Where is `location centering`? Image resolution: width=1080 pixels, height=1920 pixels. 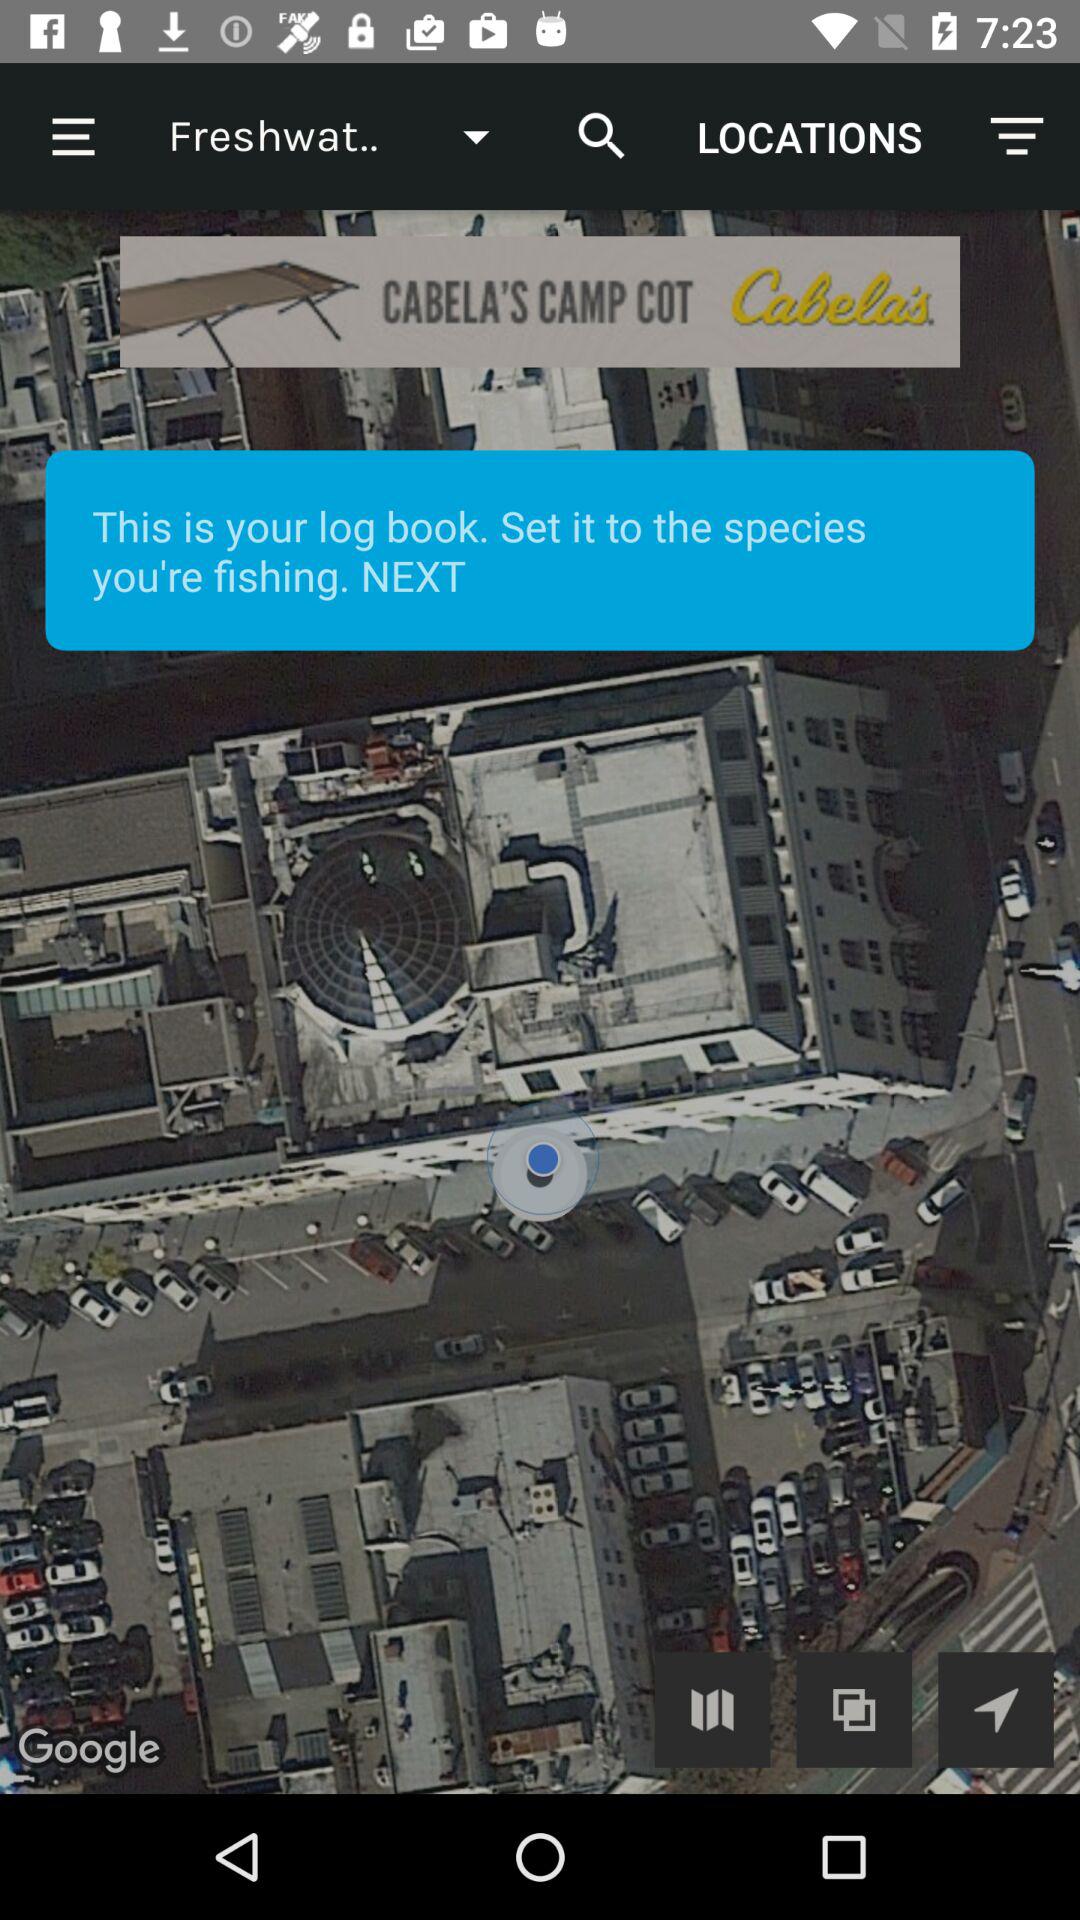
location centering is located at coordinates (996, 1710).